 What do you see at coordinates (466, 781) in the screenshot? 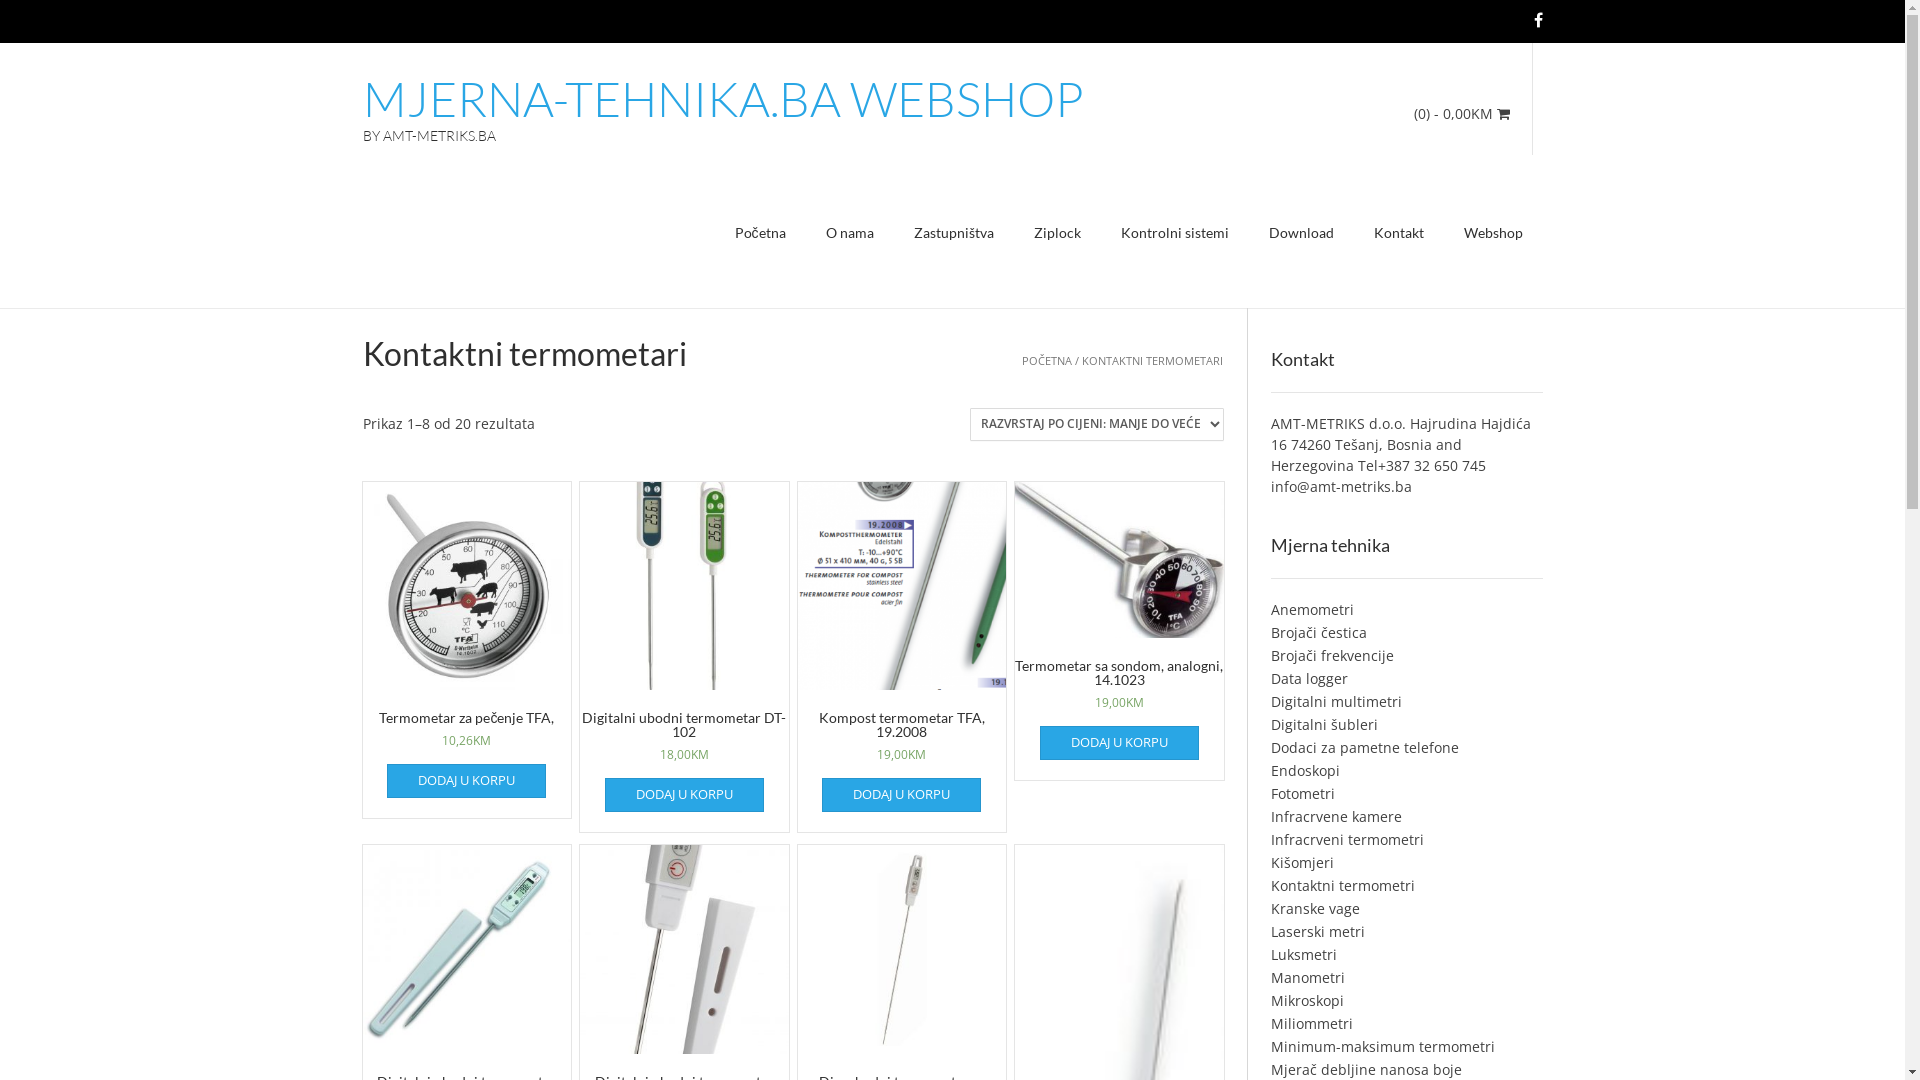
I see `DODAJ U KORPU` at bounding box center [466, 781].